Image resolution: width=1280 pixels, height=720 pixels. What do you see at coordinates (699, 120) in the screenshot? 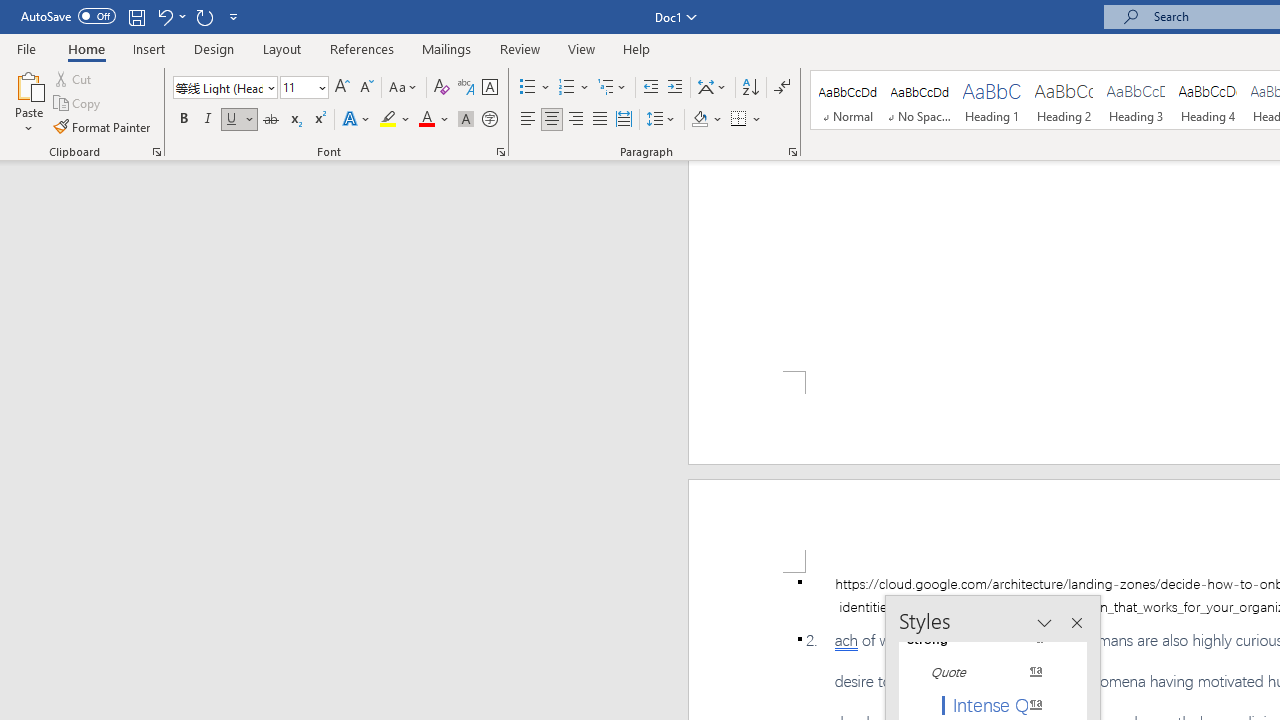
I see `Shading RGB(0, 0, 0)` at bounding box center [699, 120].